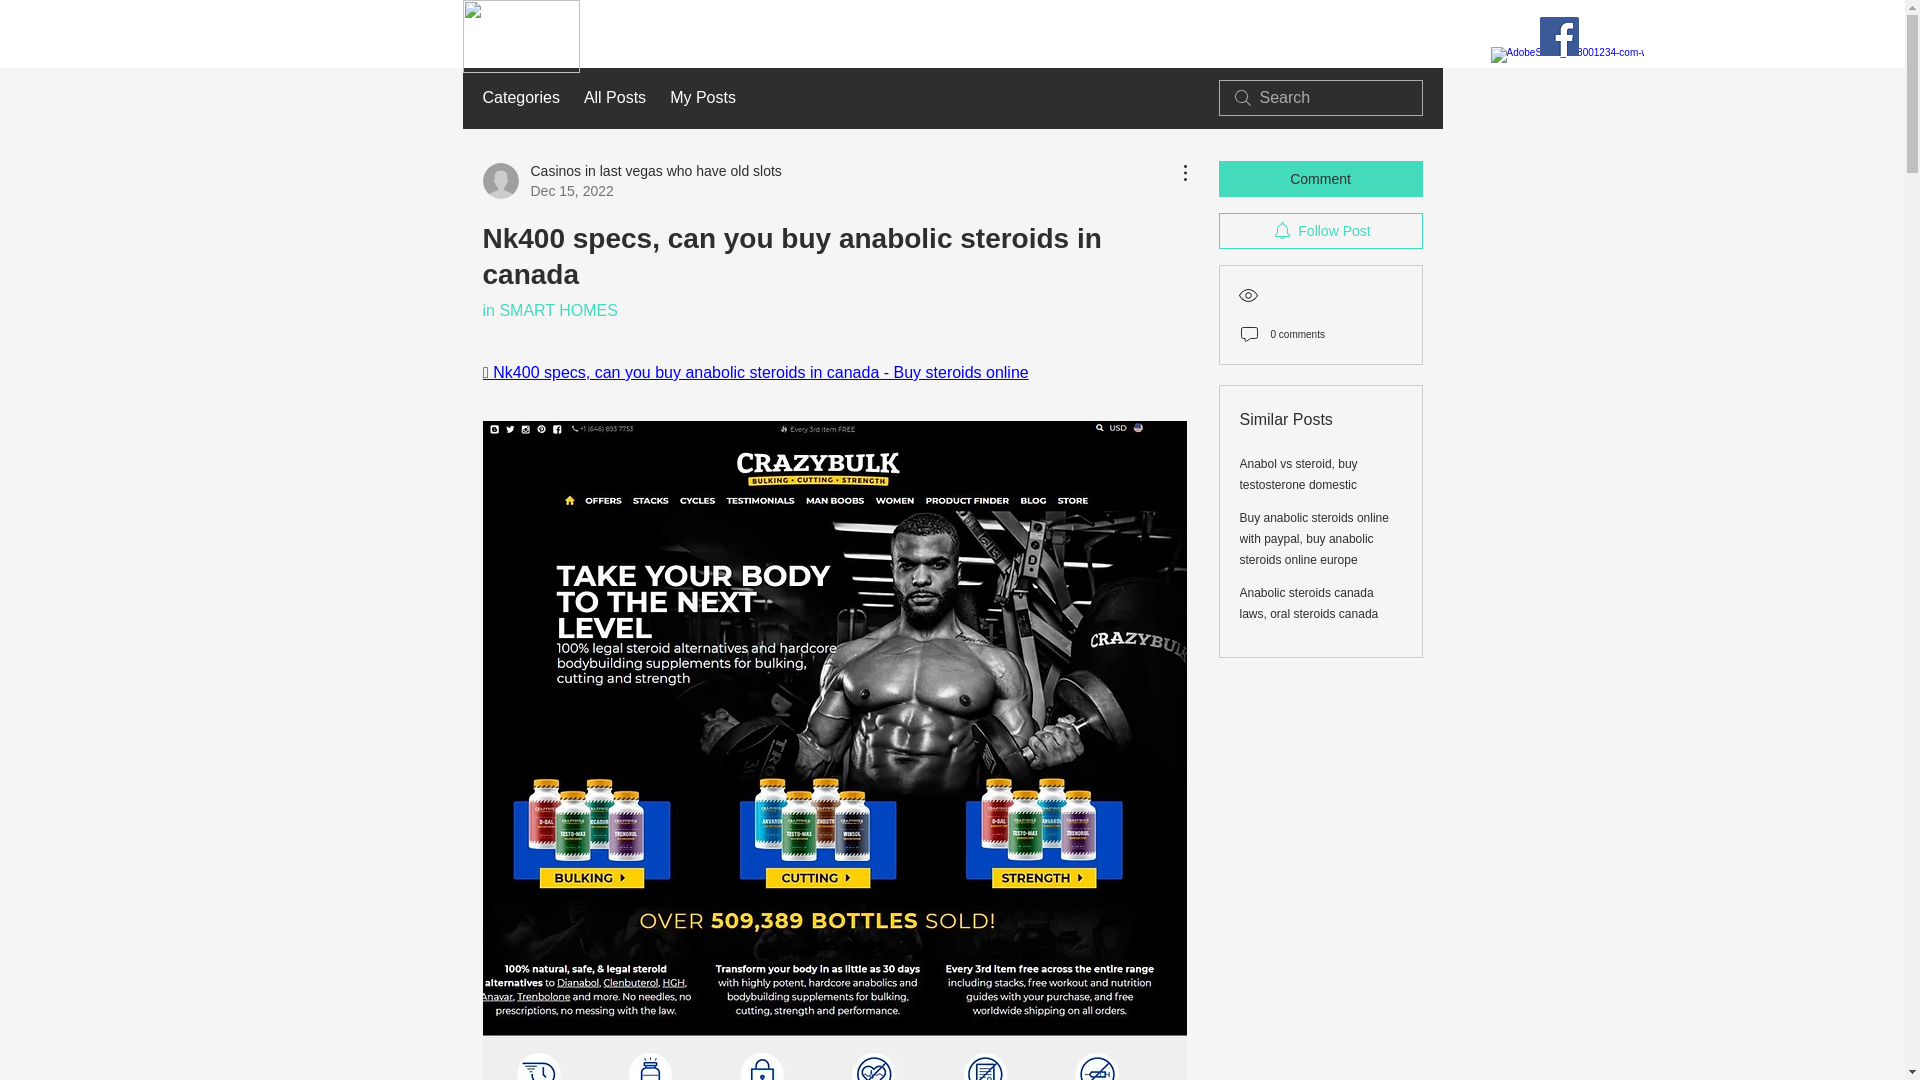  Describe the element at coordinates (702, 98) in the screenshot. I see `in SMART HOMES` at that location.